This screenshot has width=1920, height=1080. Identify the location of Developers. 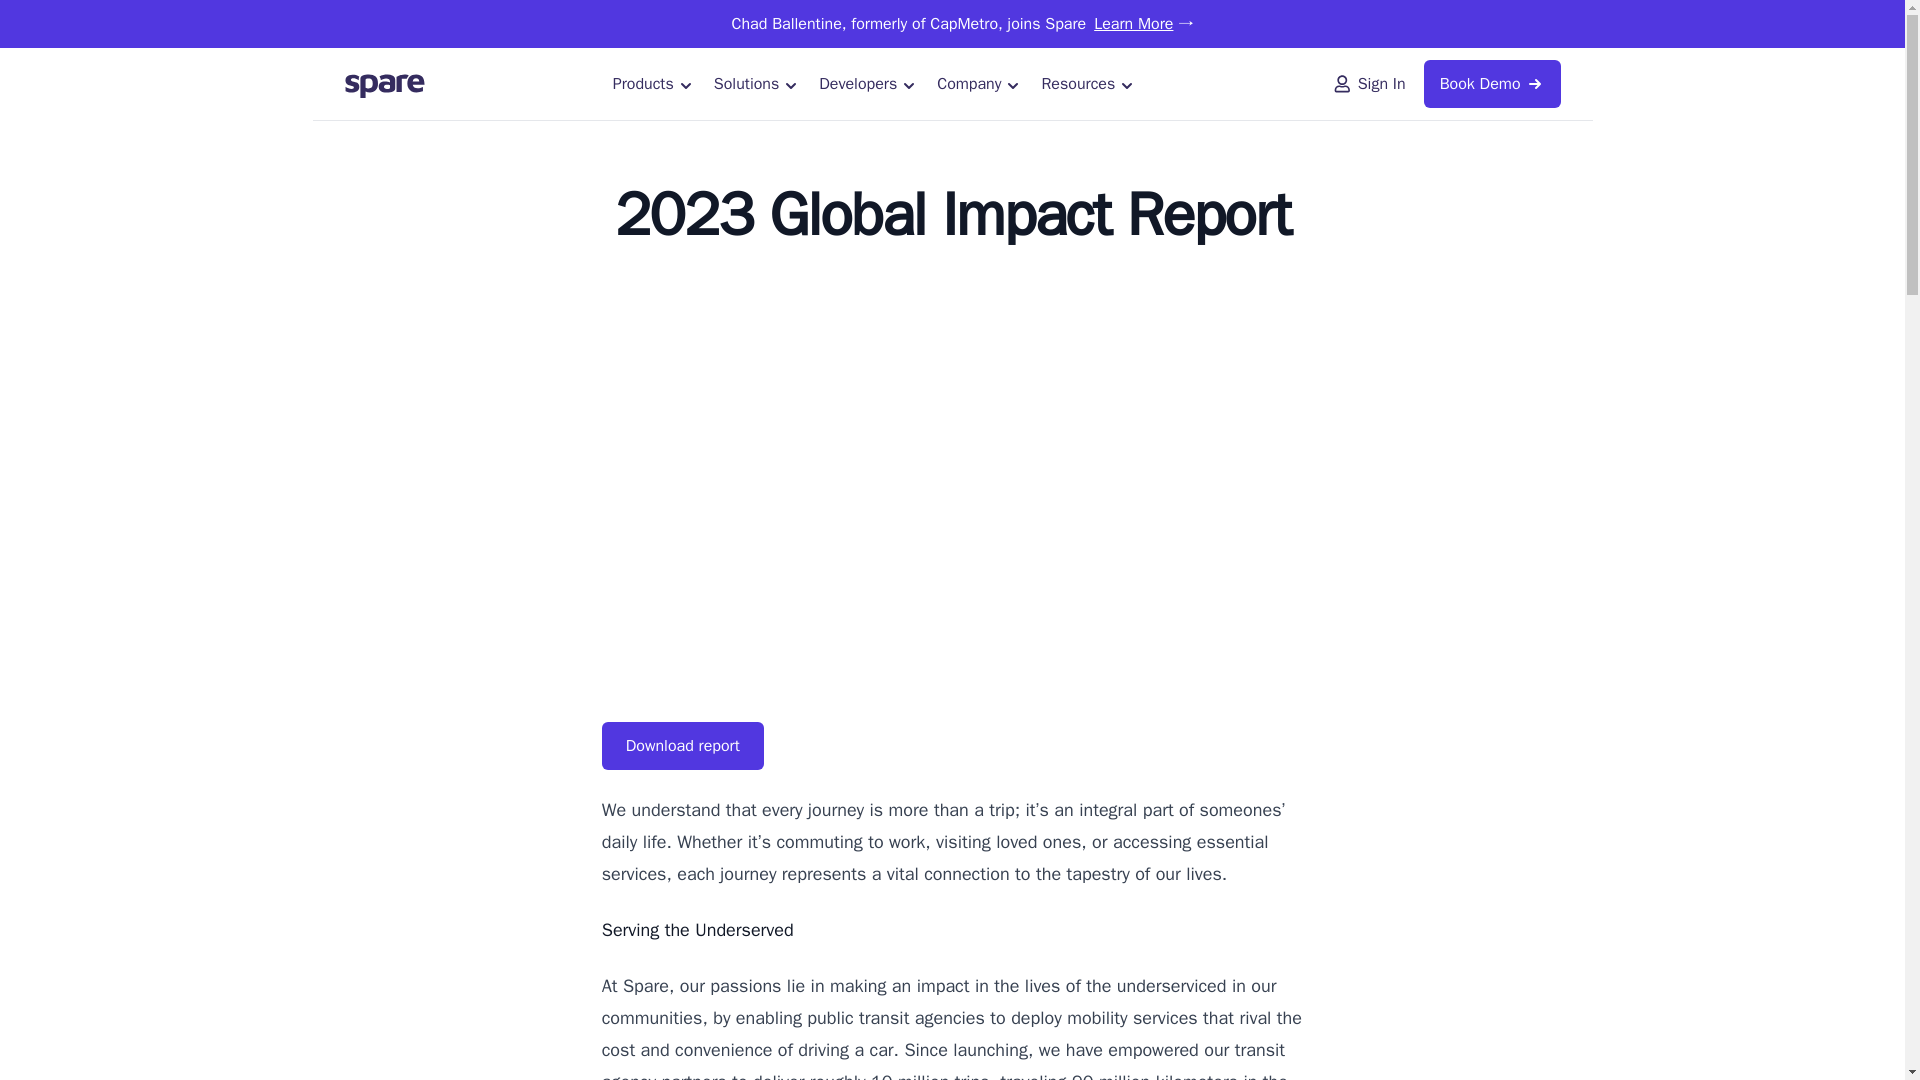
(868, 84).